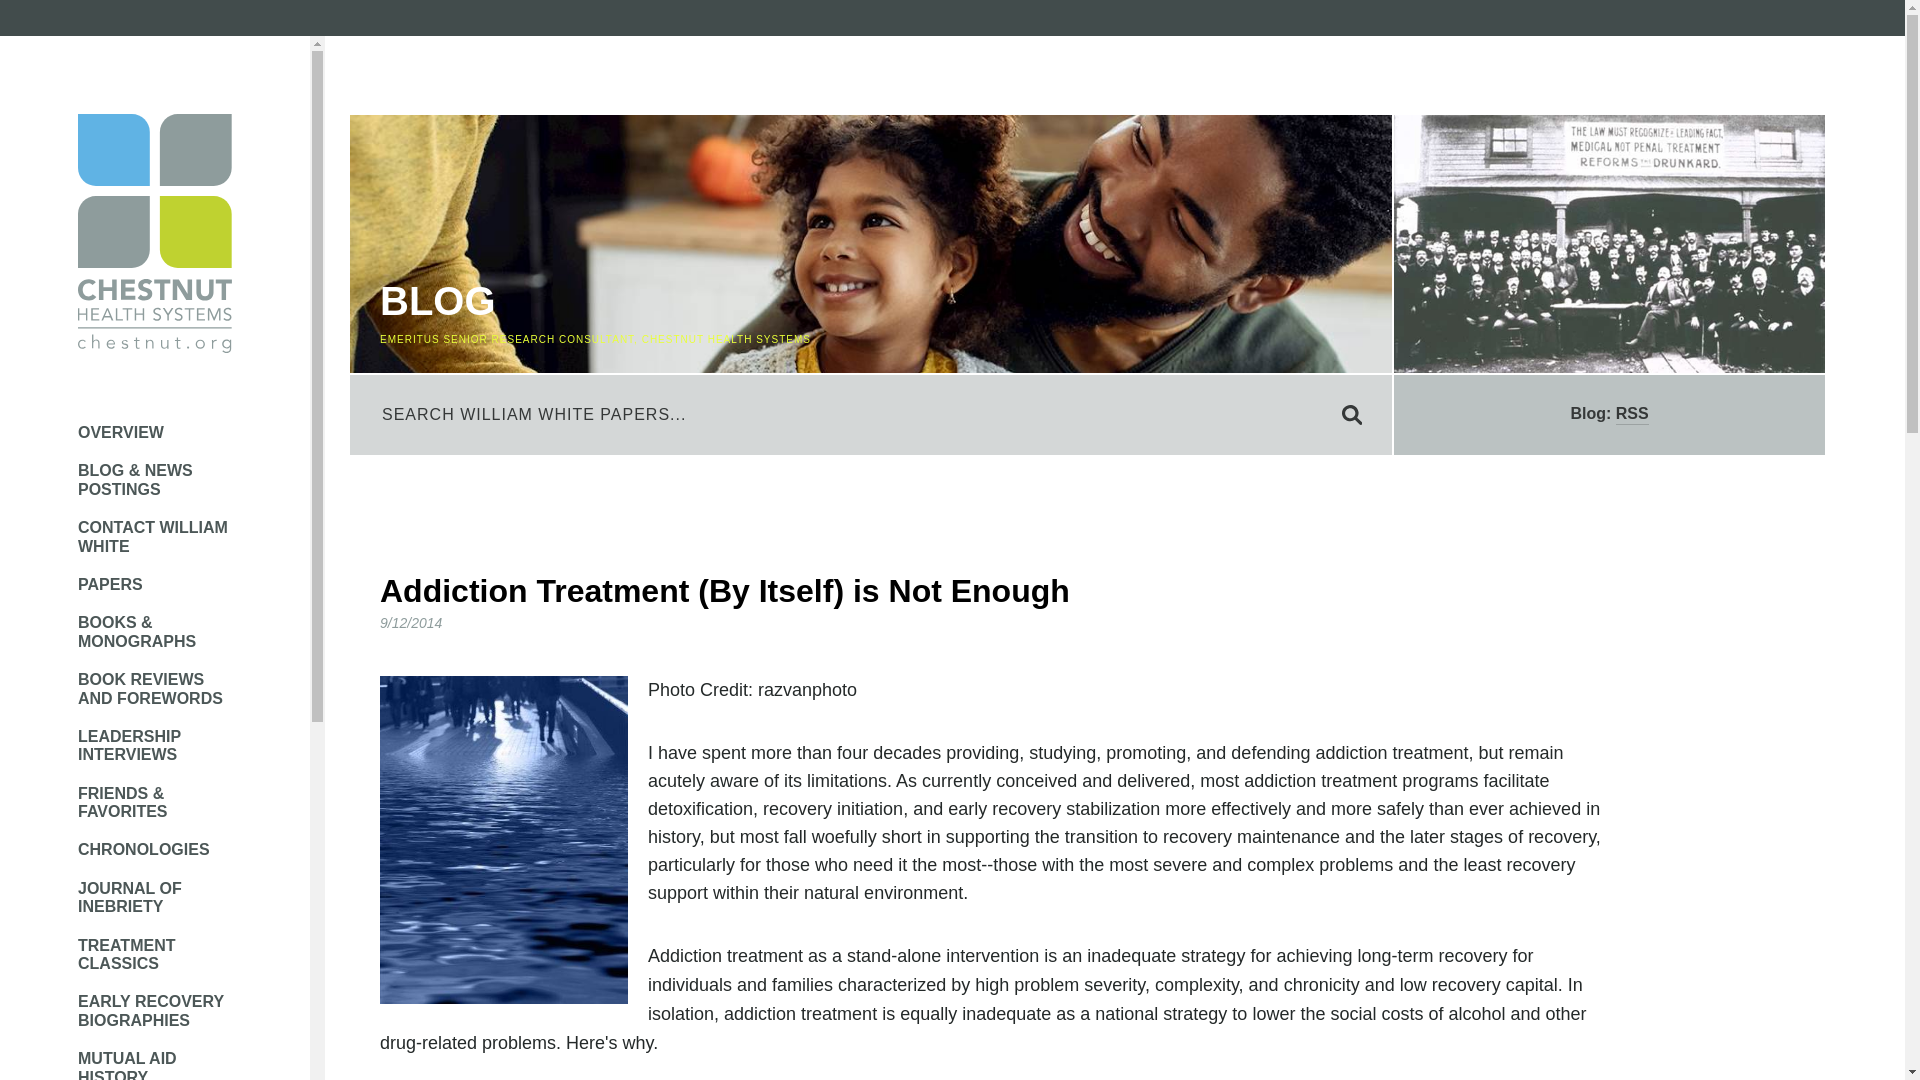  Describe the element at coordinates (155, 746) in the screenshot. I see `LEADERSHIP INTERVIEWS` at that location.